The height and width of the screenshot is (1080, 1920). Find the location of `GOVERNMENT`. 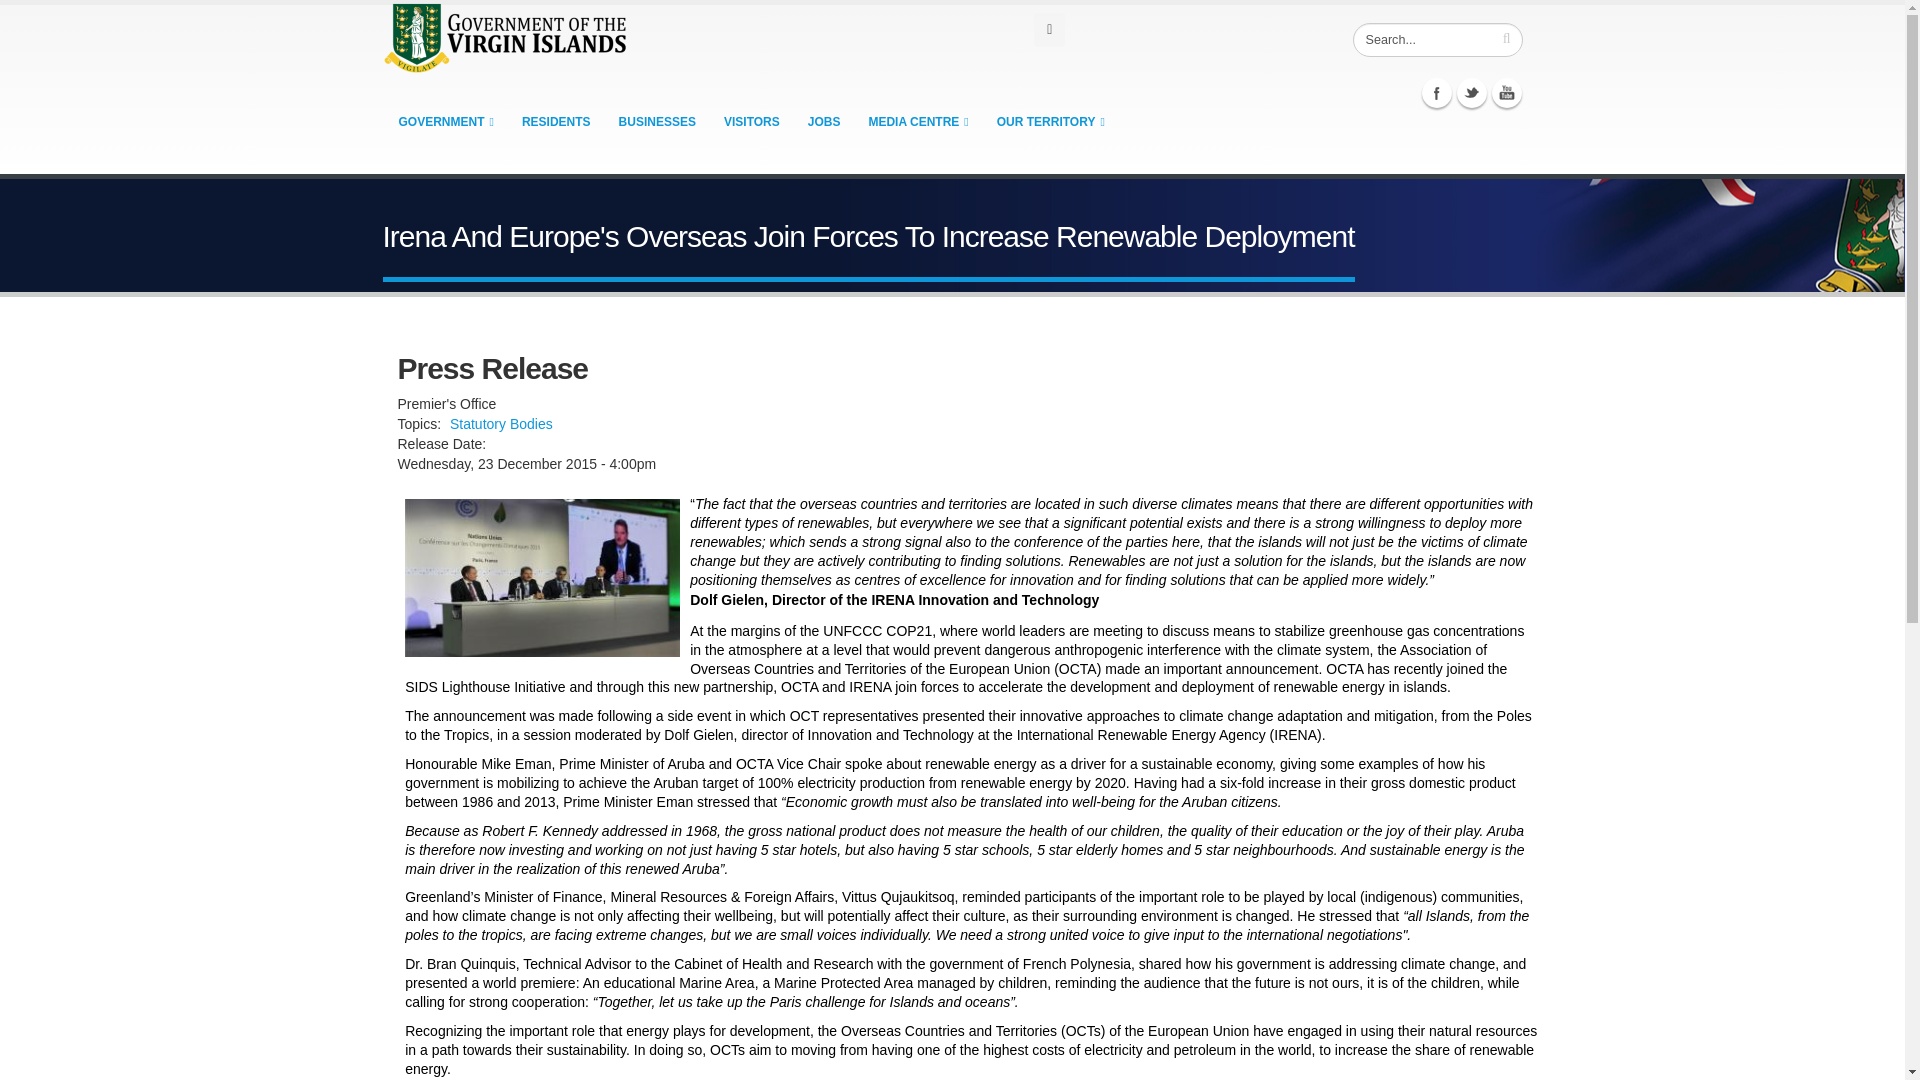

GOVERNMENT is located at coordinates (446, 121).